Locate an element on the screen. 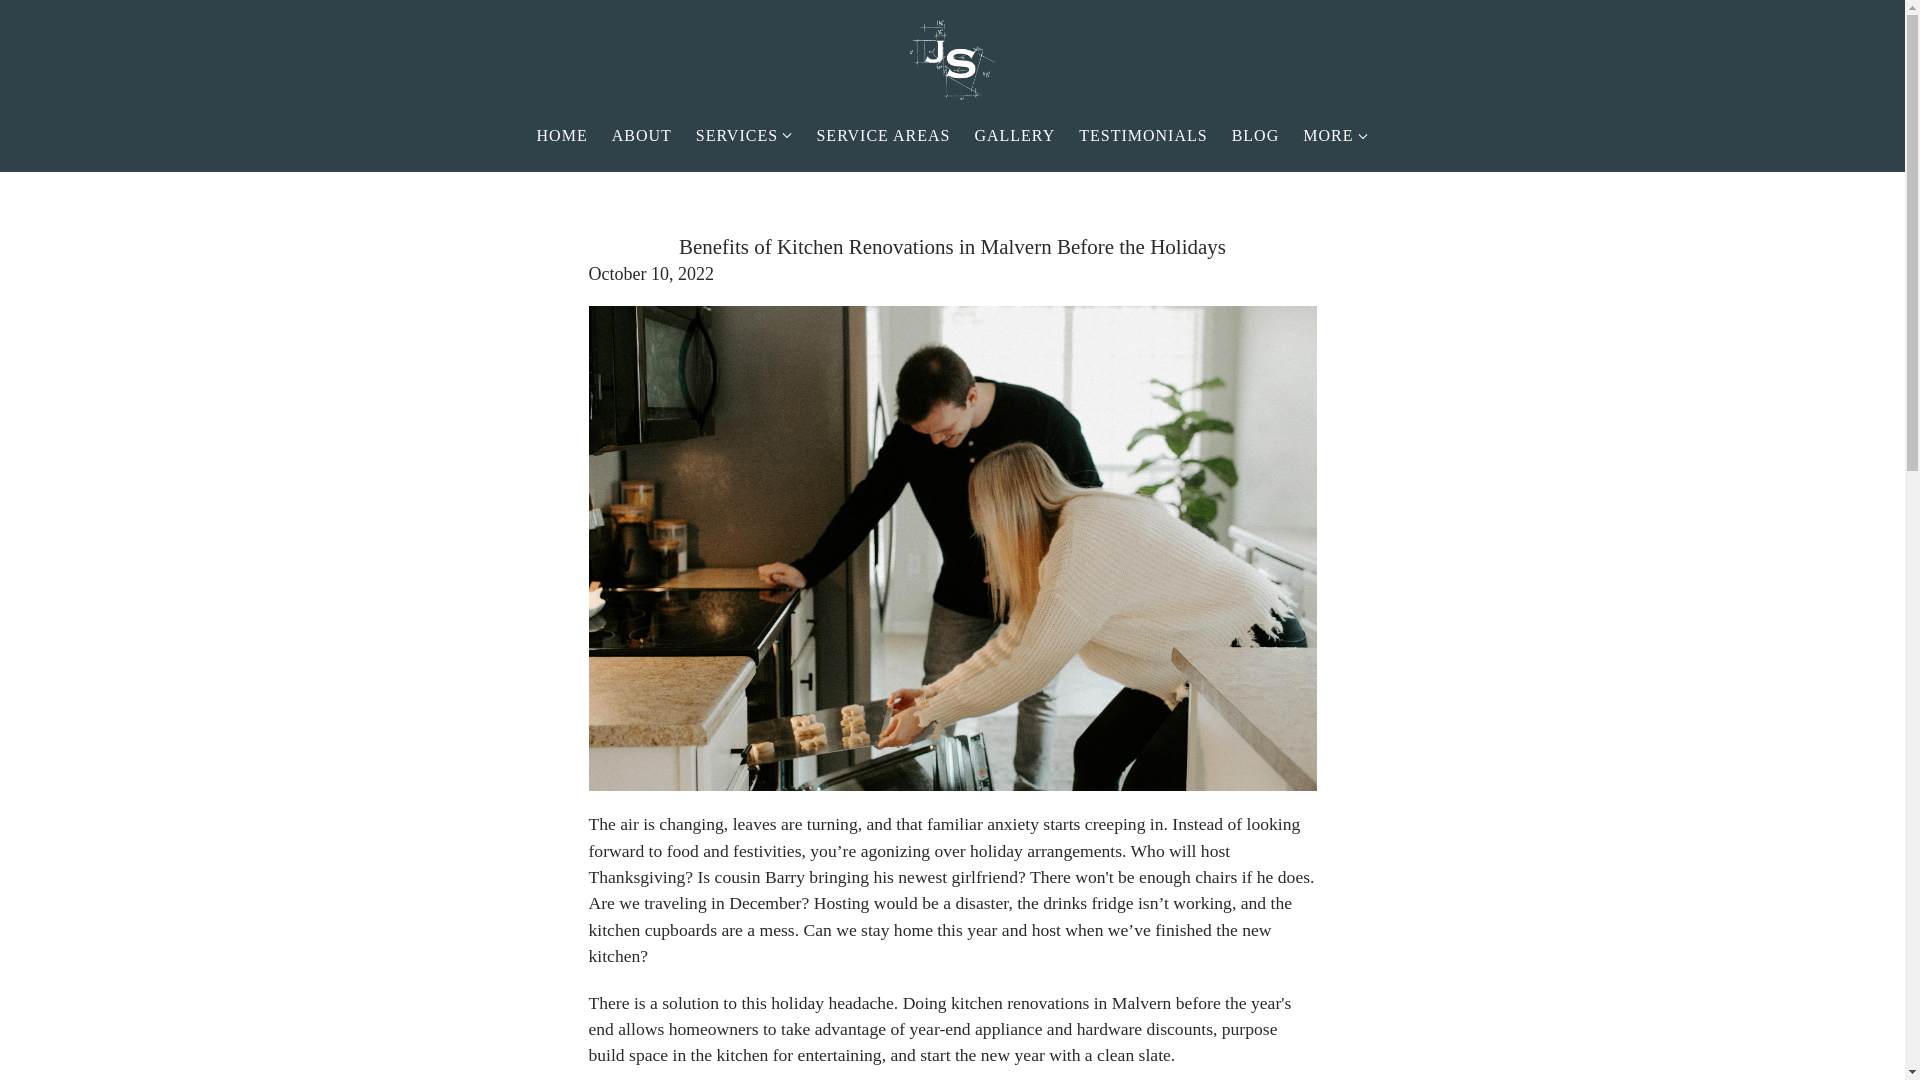 The image size is (1920, 1080). SERVICE AREAS is located at coordinates (883, 136).